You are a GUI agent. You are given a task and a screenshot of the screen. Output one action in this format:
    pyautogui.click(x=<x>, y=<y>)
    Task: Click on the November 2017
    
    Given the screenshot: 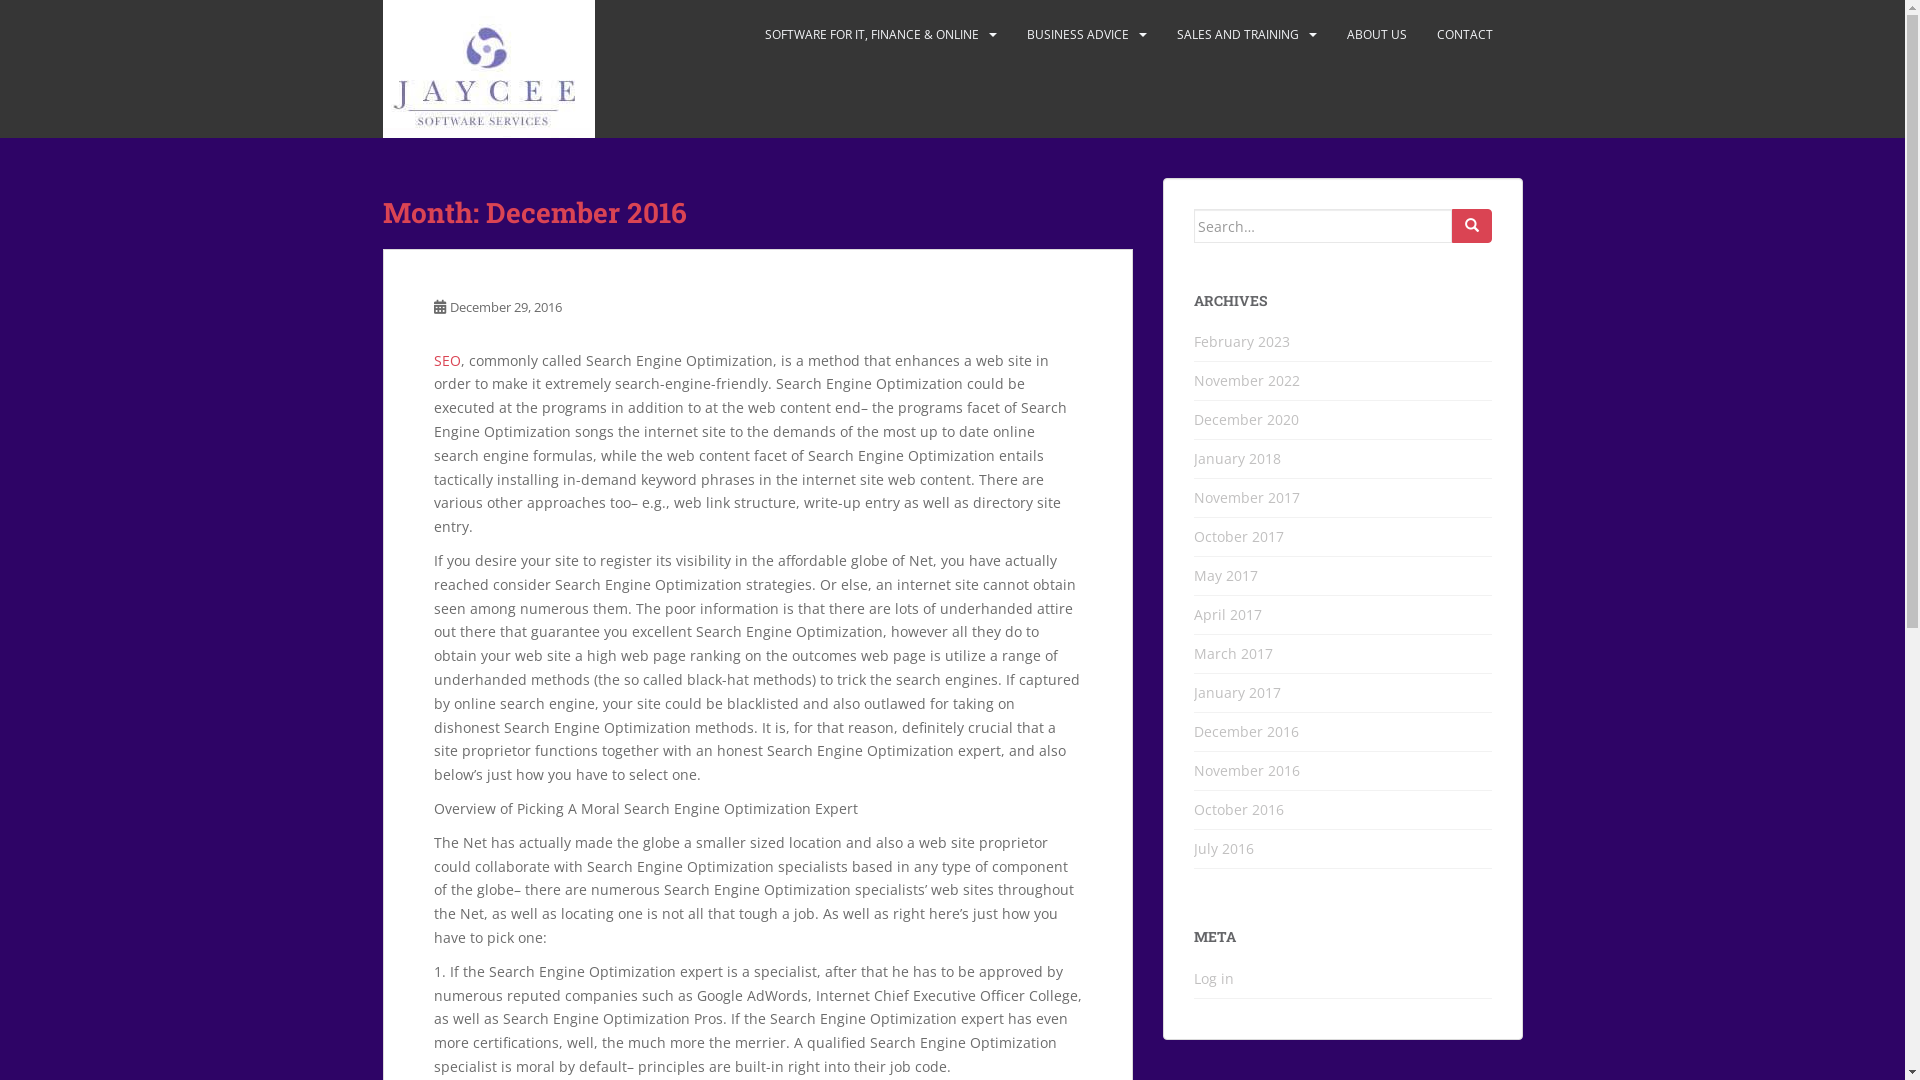 What is the action you would take?
    pyautogui.click(x=1247, y=498)
    